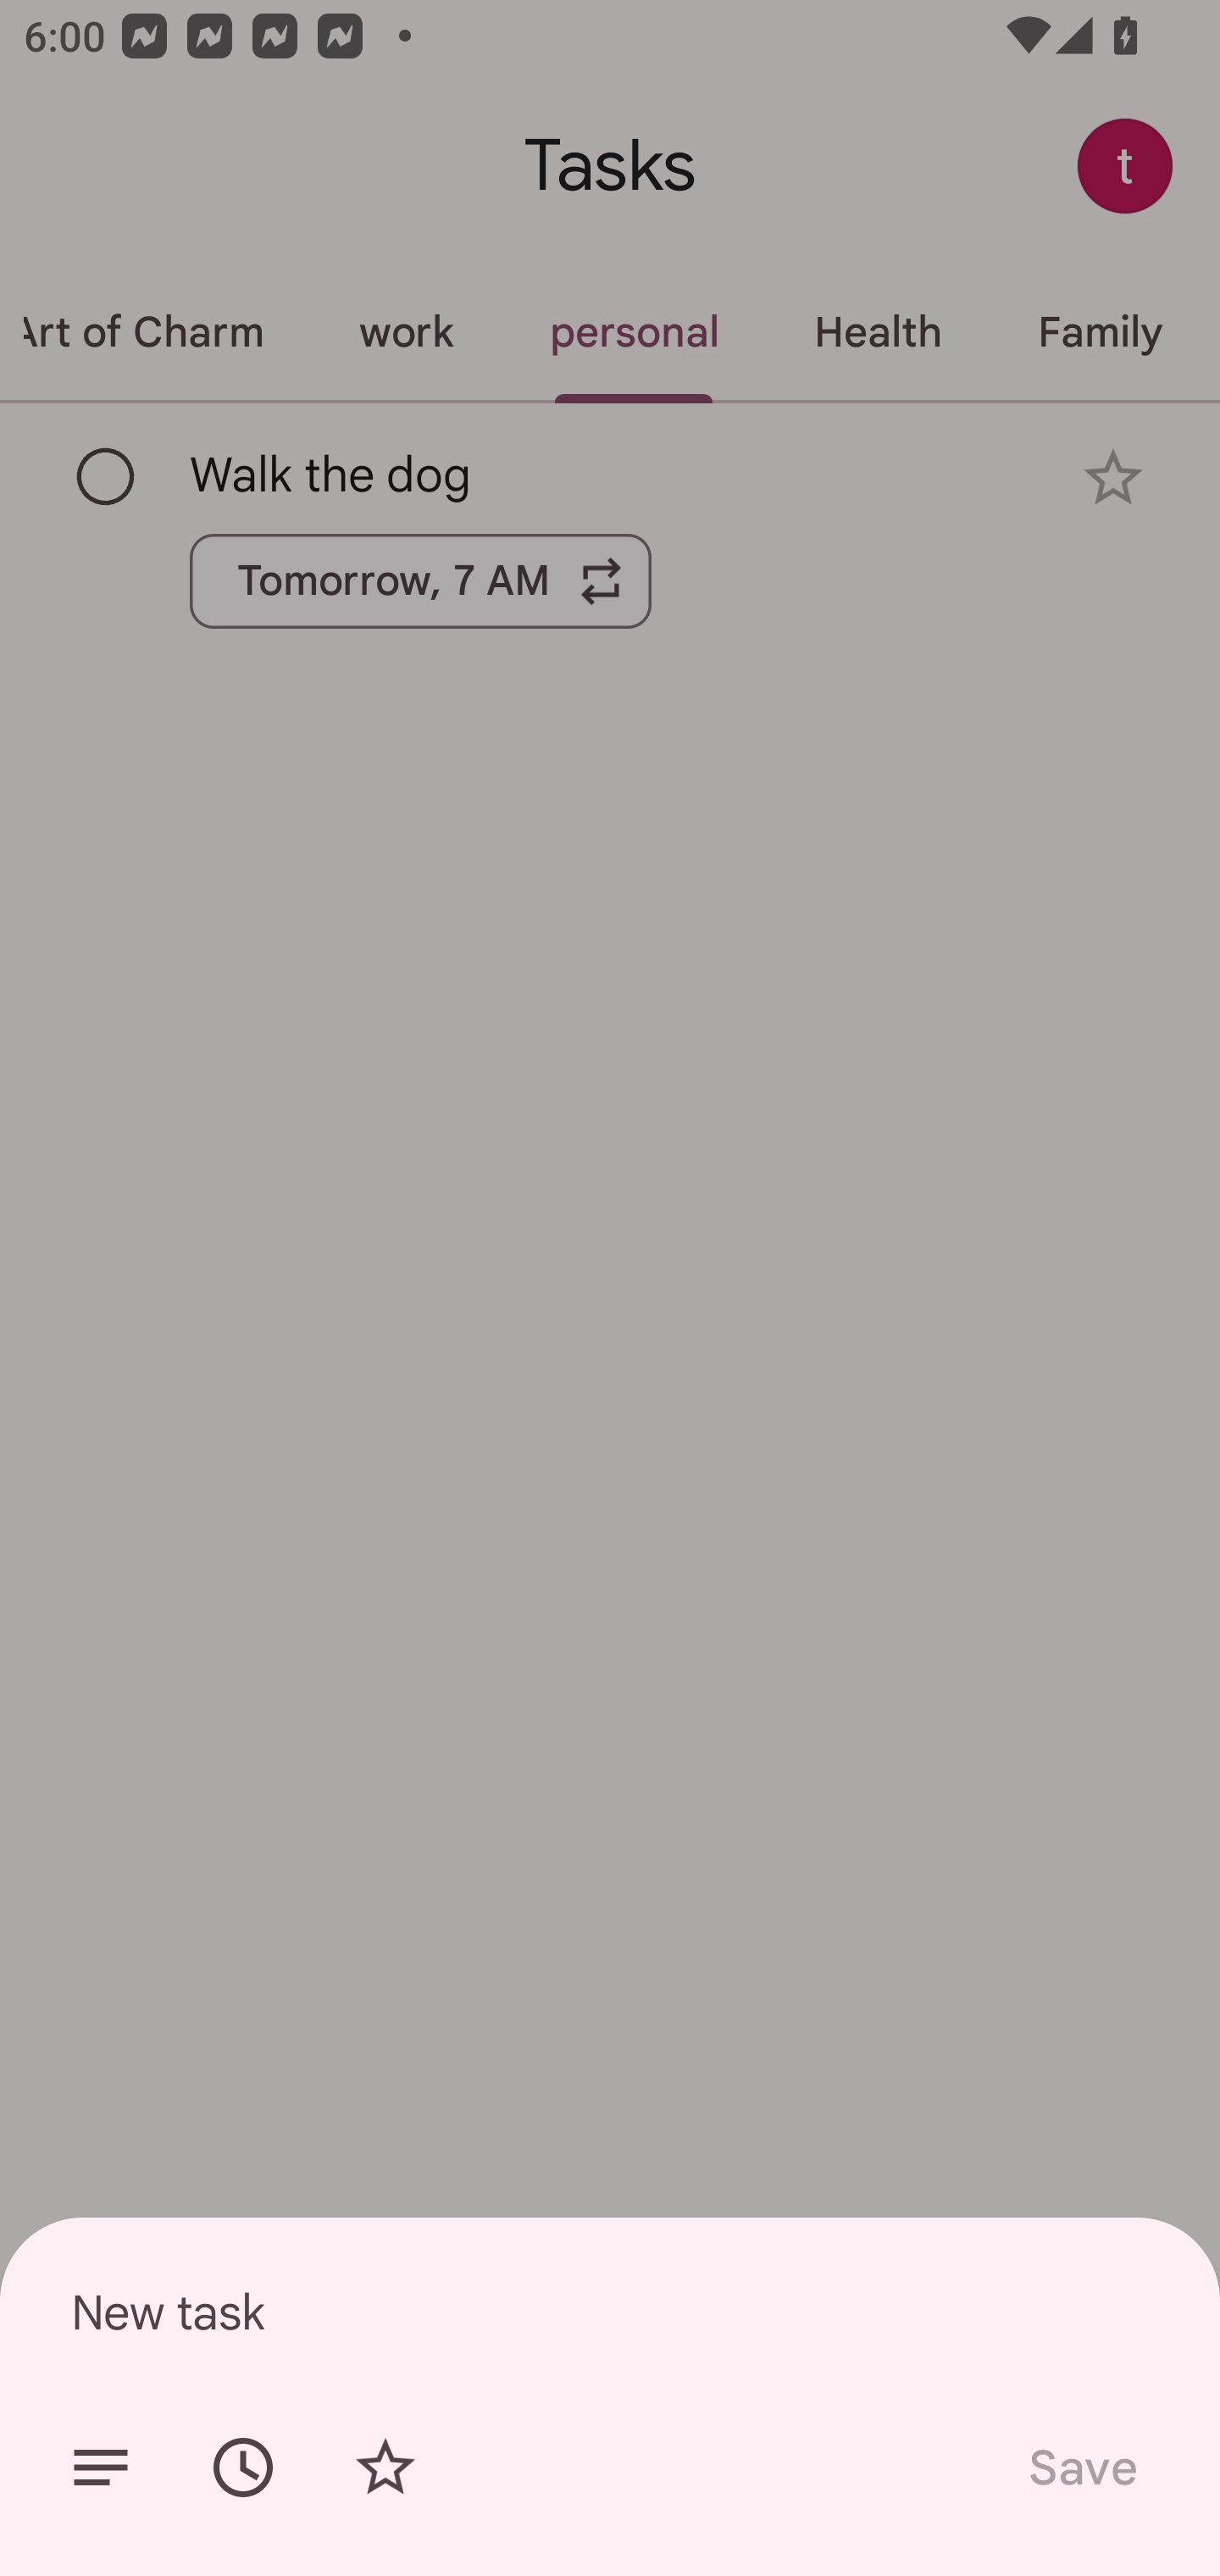  What do you see at coordinates (243, 2468) in the screenshot?
I see `Set date/time` at bounding box center [243, 2468].